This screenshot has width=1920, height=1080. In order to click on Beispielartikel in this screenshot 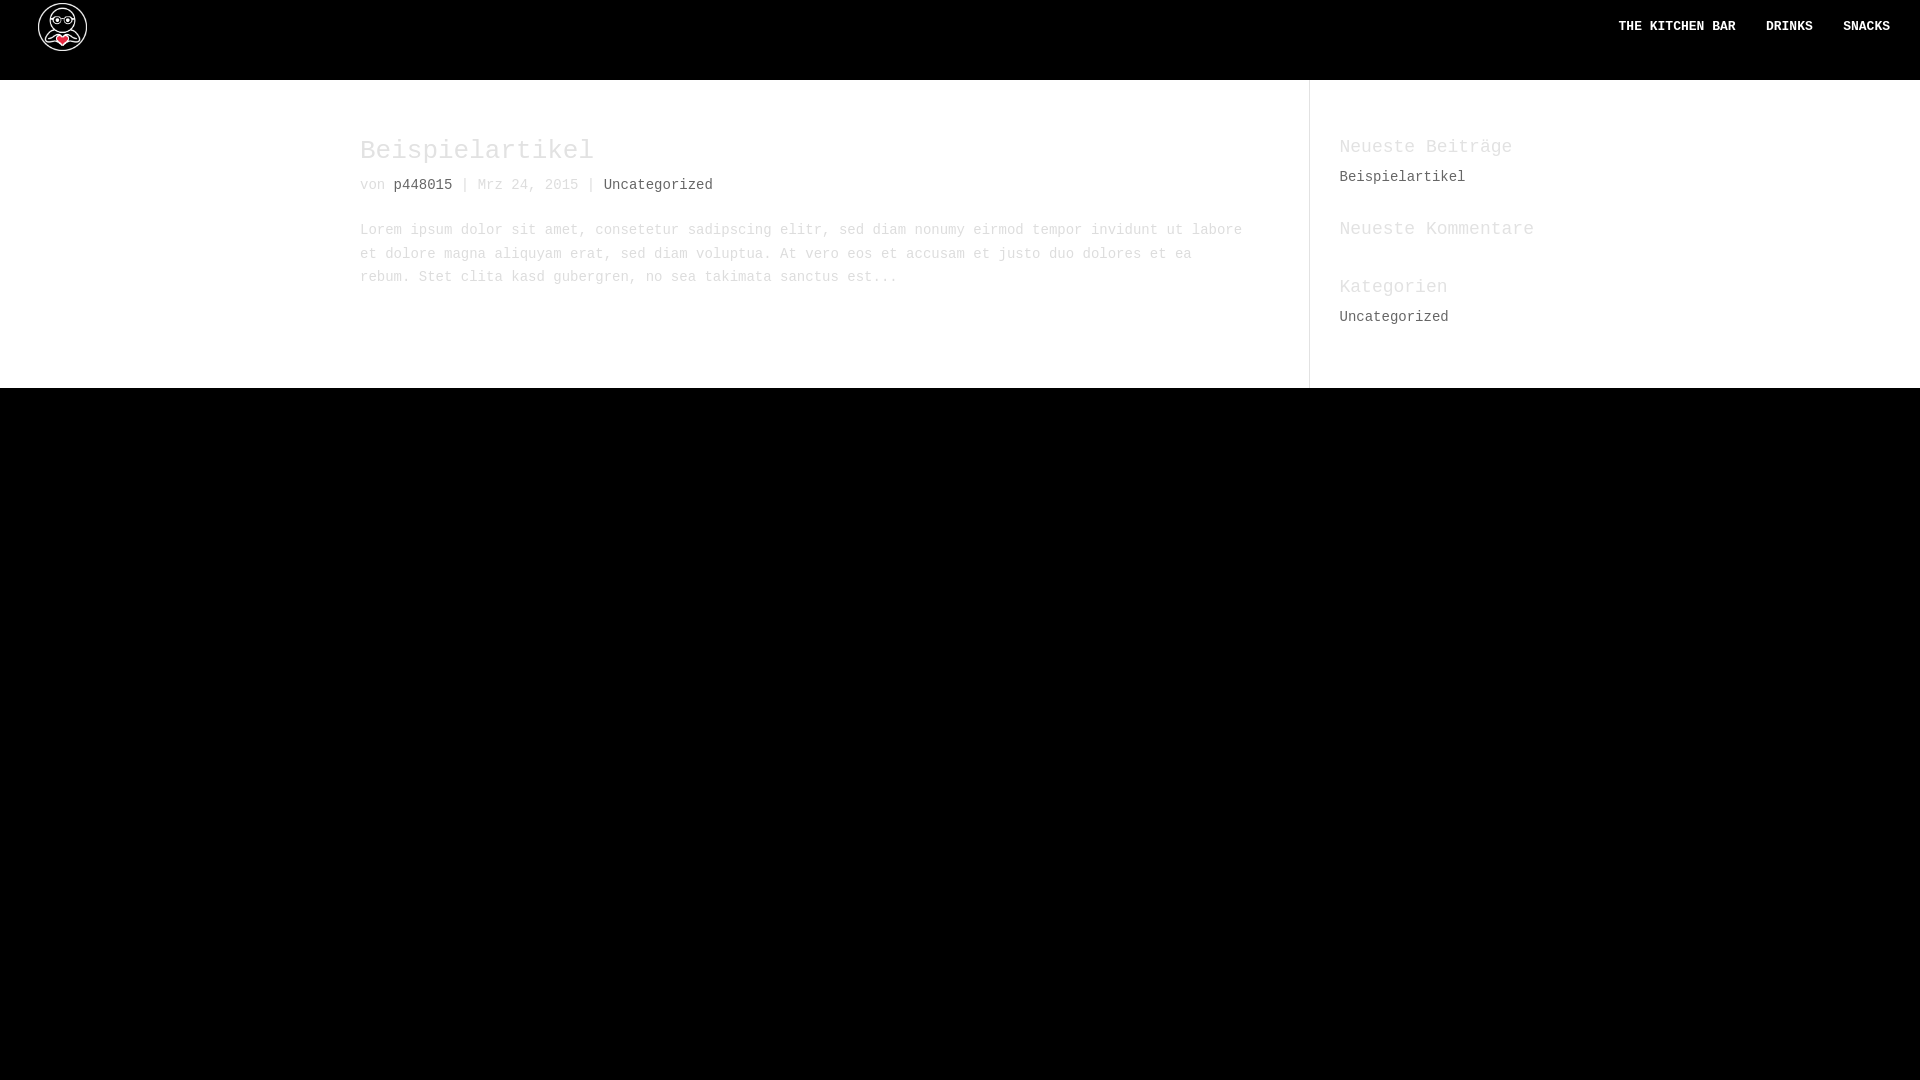, I will do `click(477, 151)`.